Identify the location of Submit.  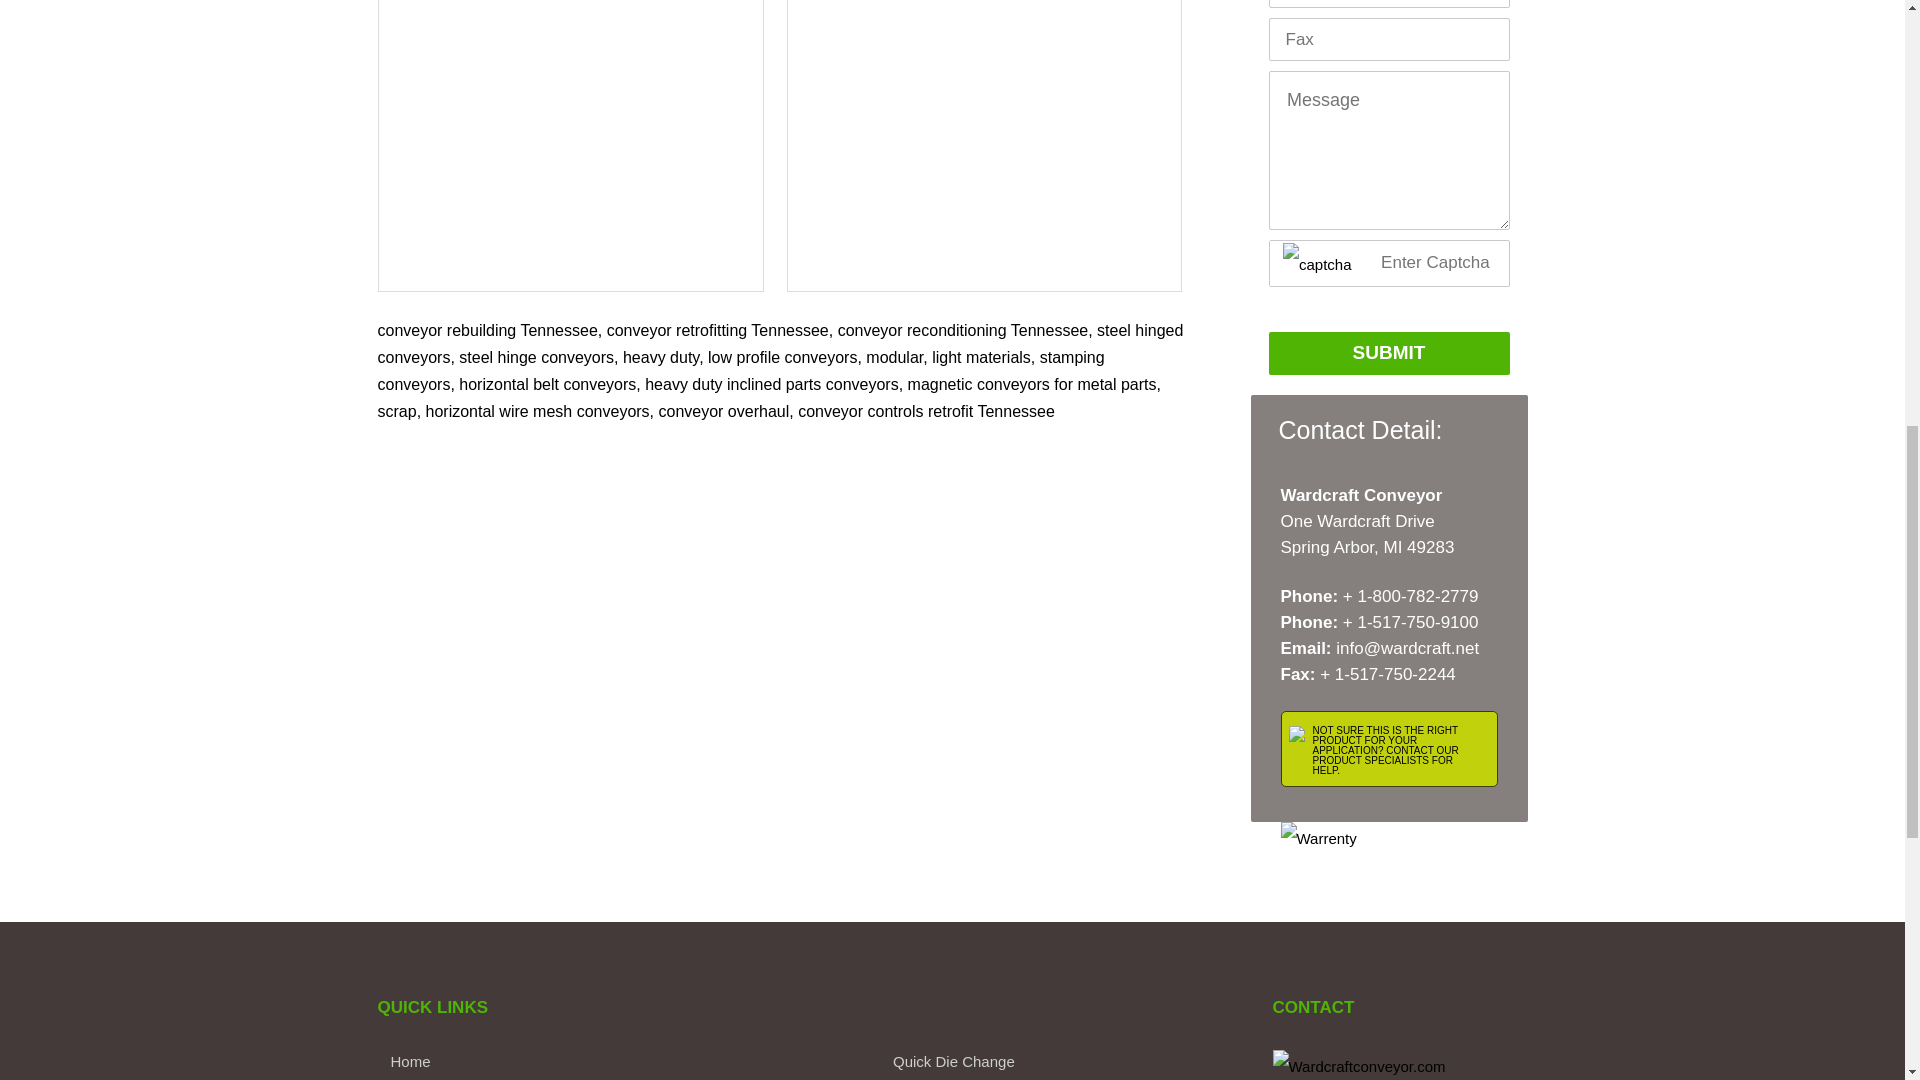
(1388, 352).